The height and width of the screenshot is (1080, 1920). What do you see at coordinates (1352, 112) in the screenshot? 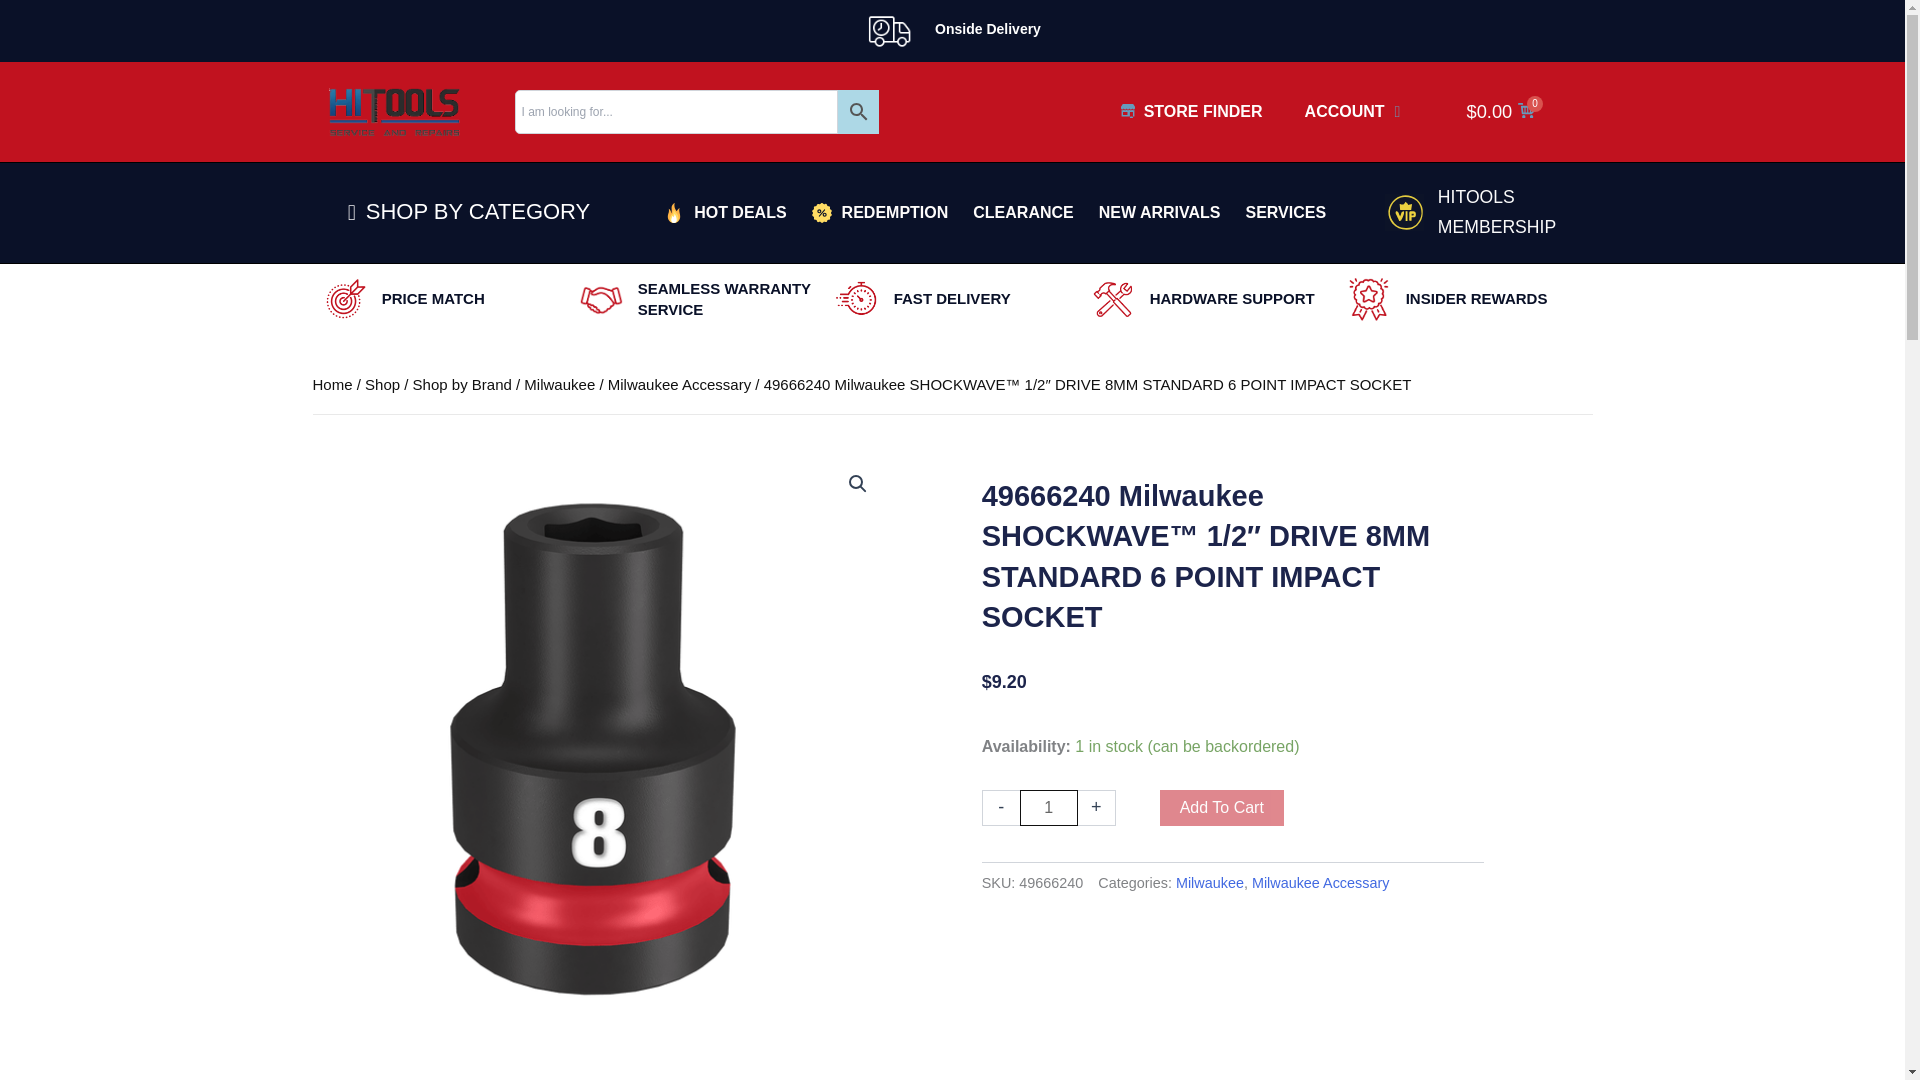
I see `ACCOUNT` at bounding box center [1352, 112].